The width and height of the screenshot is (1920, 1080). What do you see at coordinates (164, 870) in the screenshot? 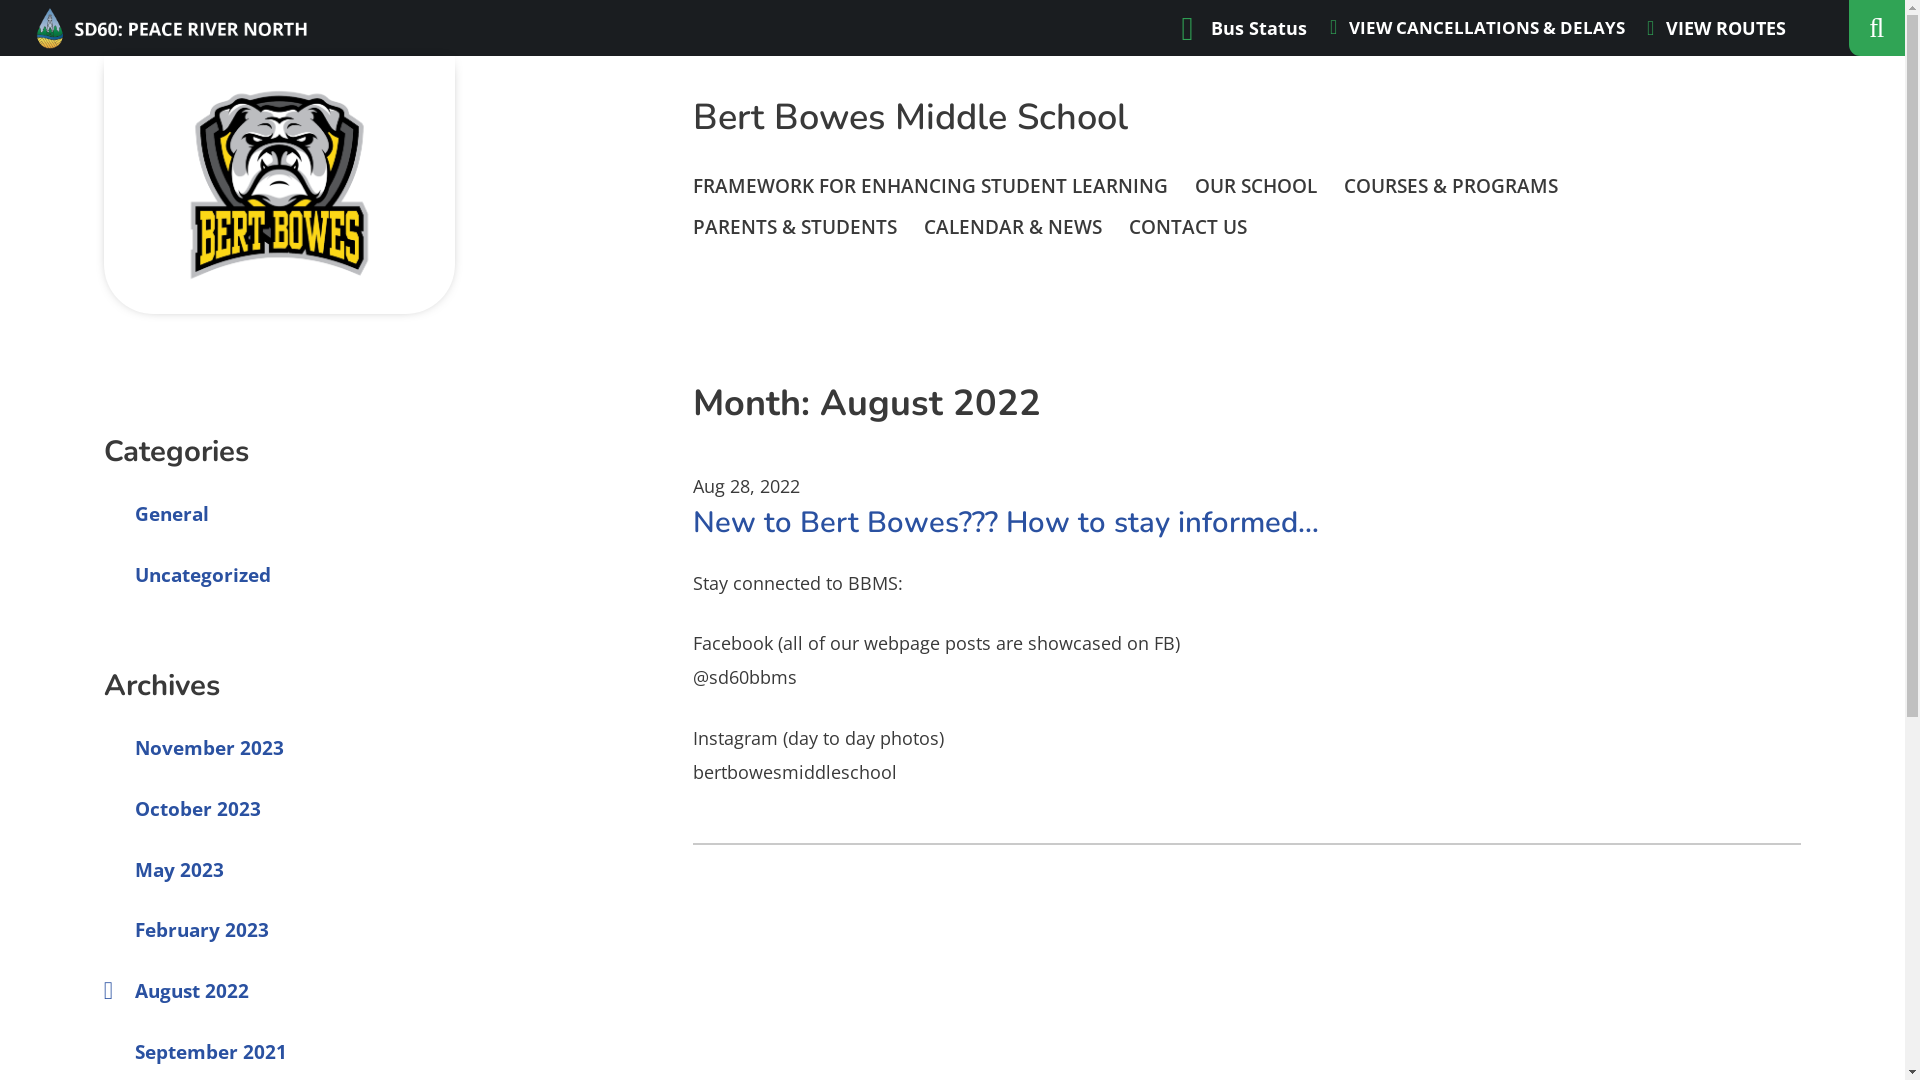
I see `May 2023` at bounding box center [164, 870].